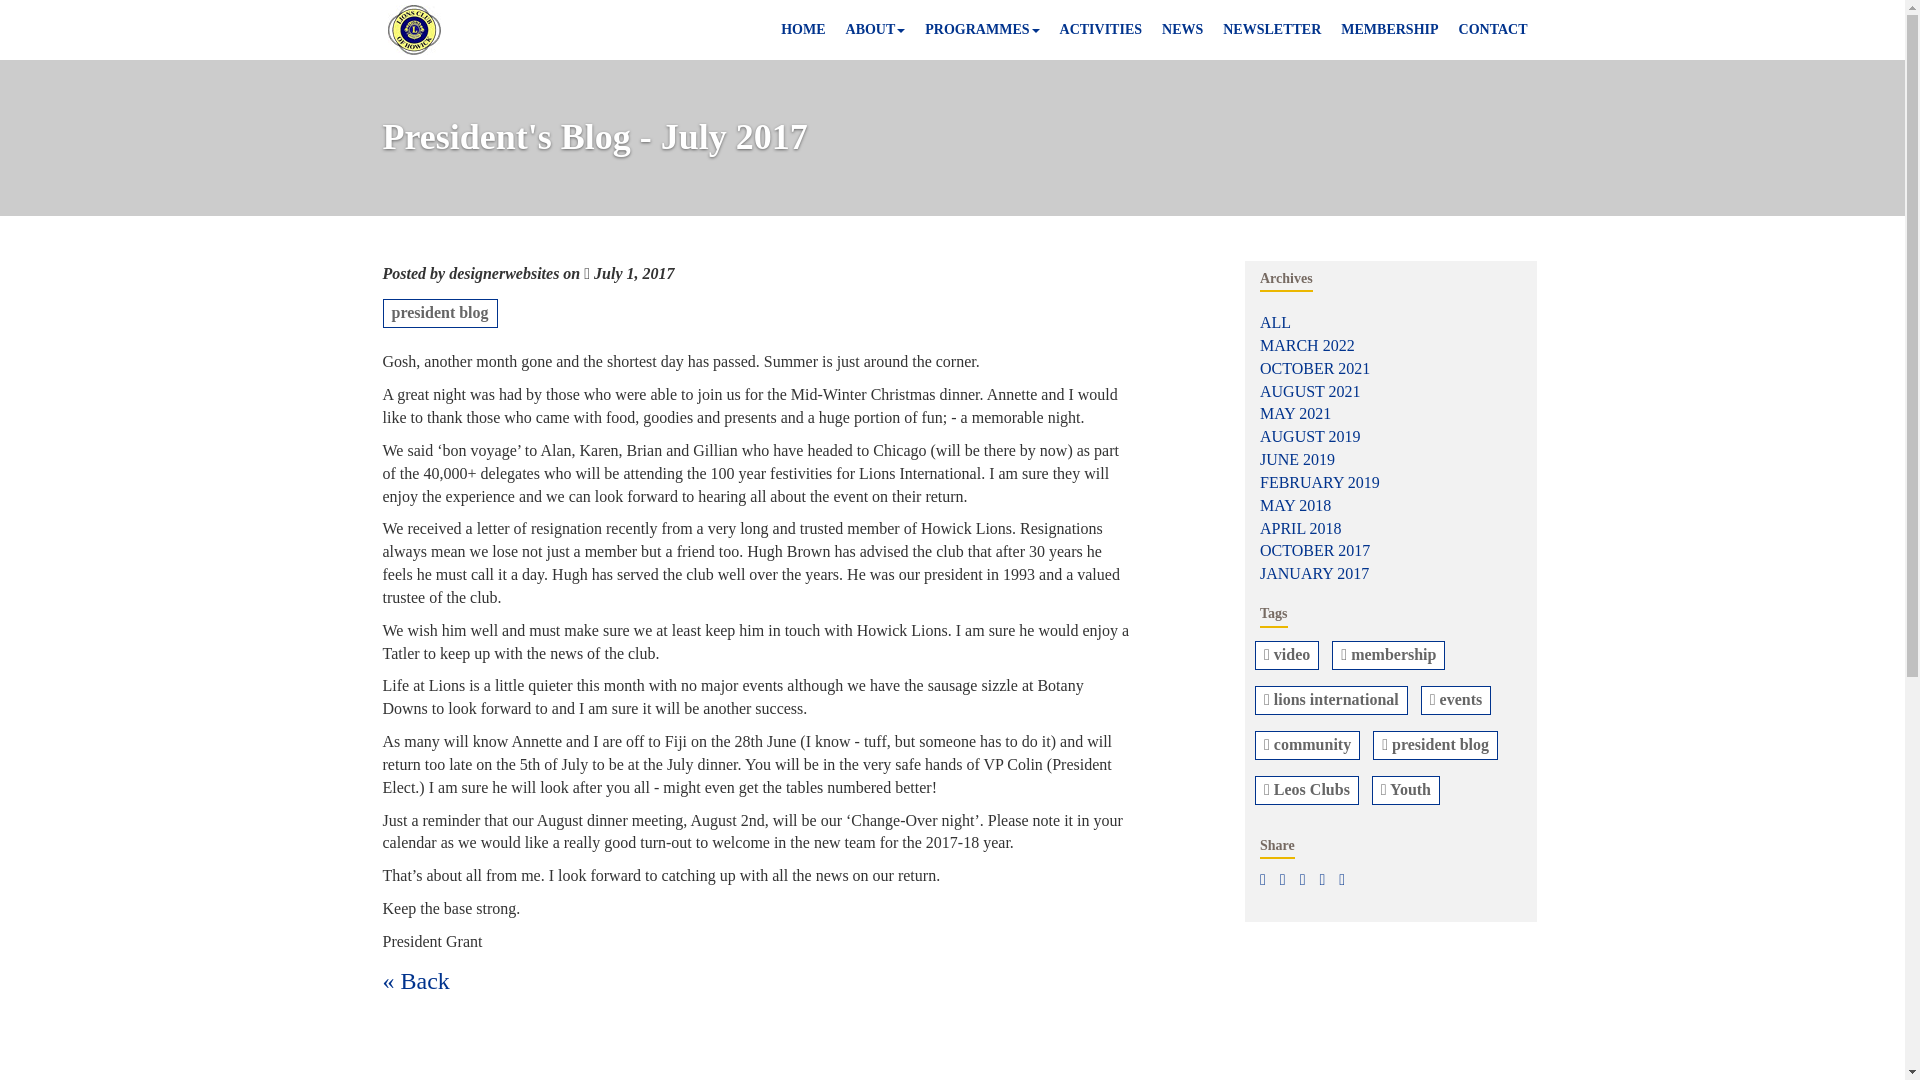 The width and height of the screenshot is (1920, 1080). Describe the element at coordinates (1493, 30) in the screenshot. I see `CONTACT` at that location.